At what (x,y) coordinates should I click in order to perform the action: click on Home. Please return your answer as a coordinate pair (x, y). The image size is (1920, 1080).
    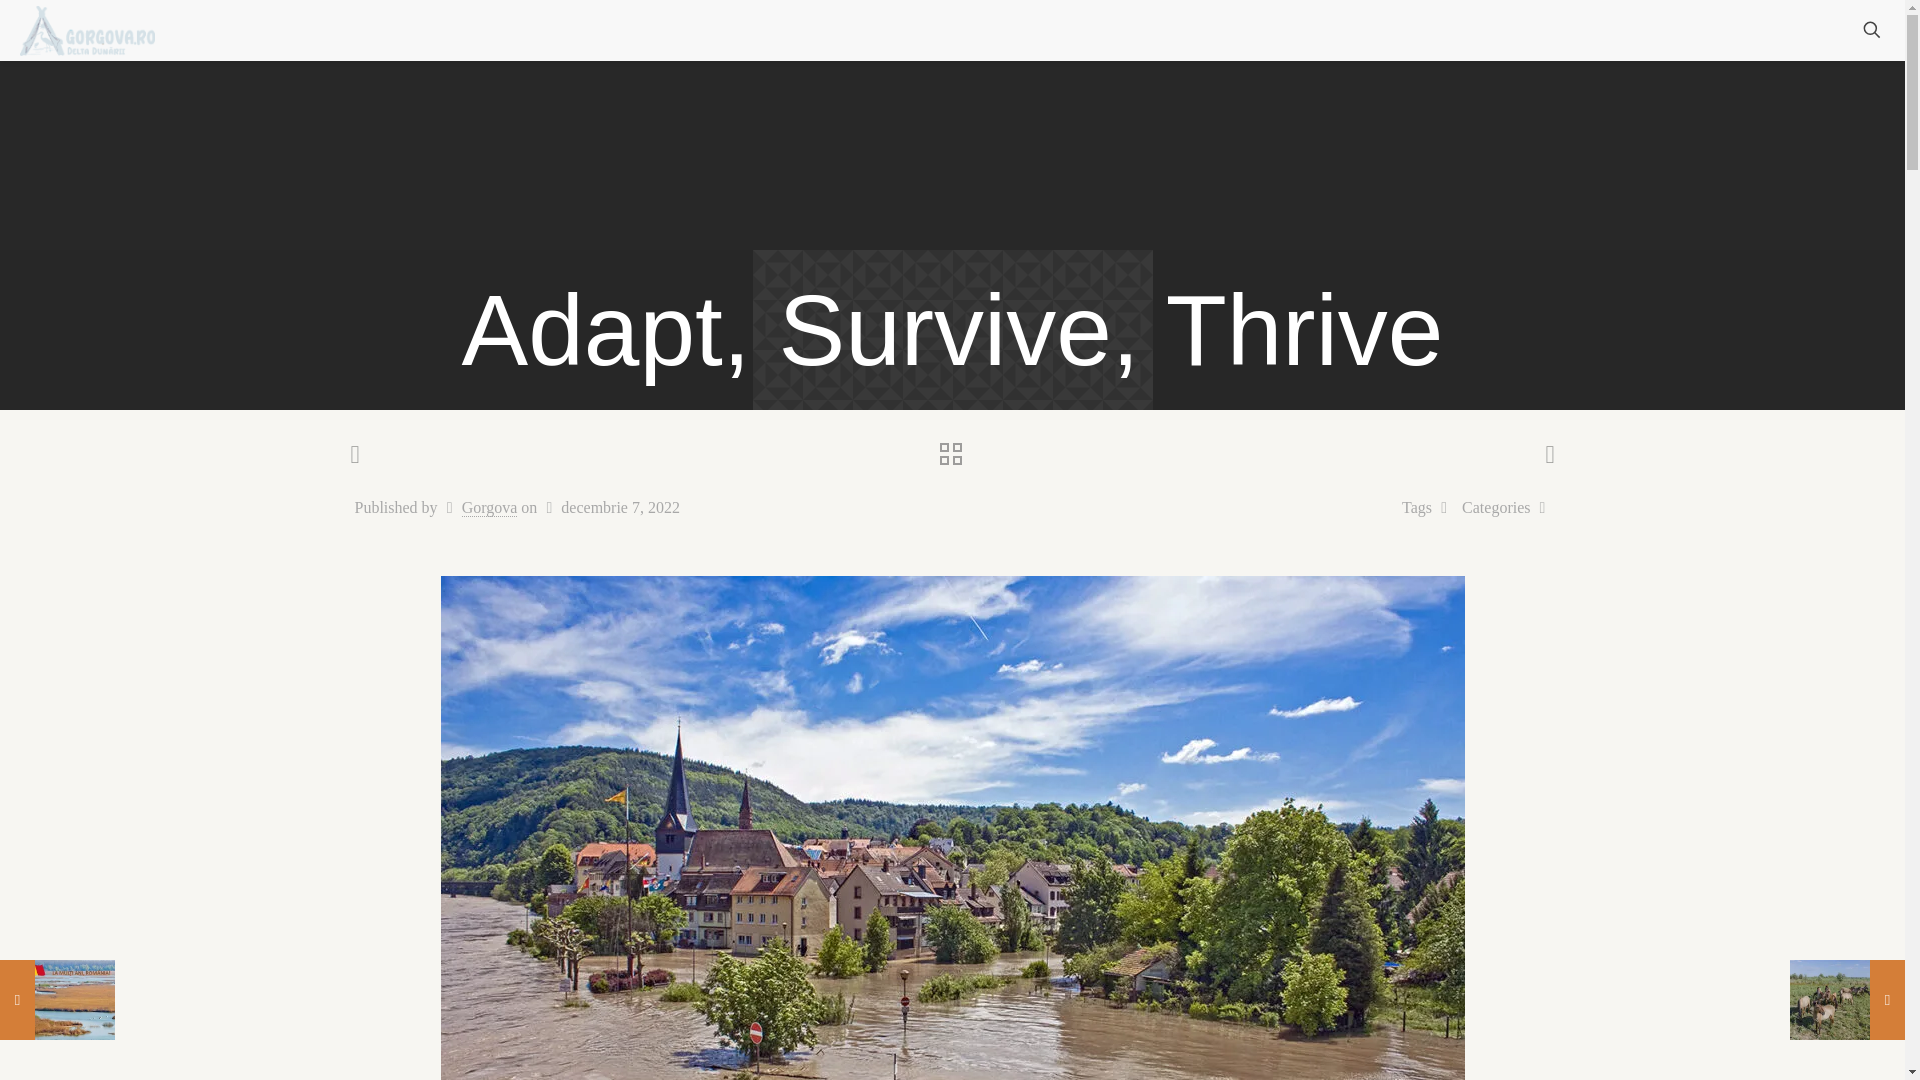
    Looking at the image, I should click on (1298, 30).